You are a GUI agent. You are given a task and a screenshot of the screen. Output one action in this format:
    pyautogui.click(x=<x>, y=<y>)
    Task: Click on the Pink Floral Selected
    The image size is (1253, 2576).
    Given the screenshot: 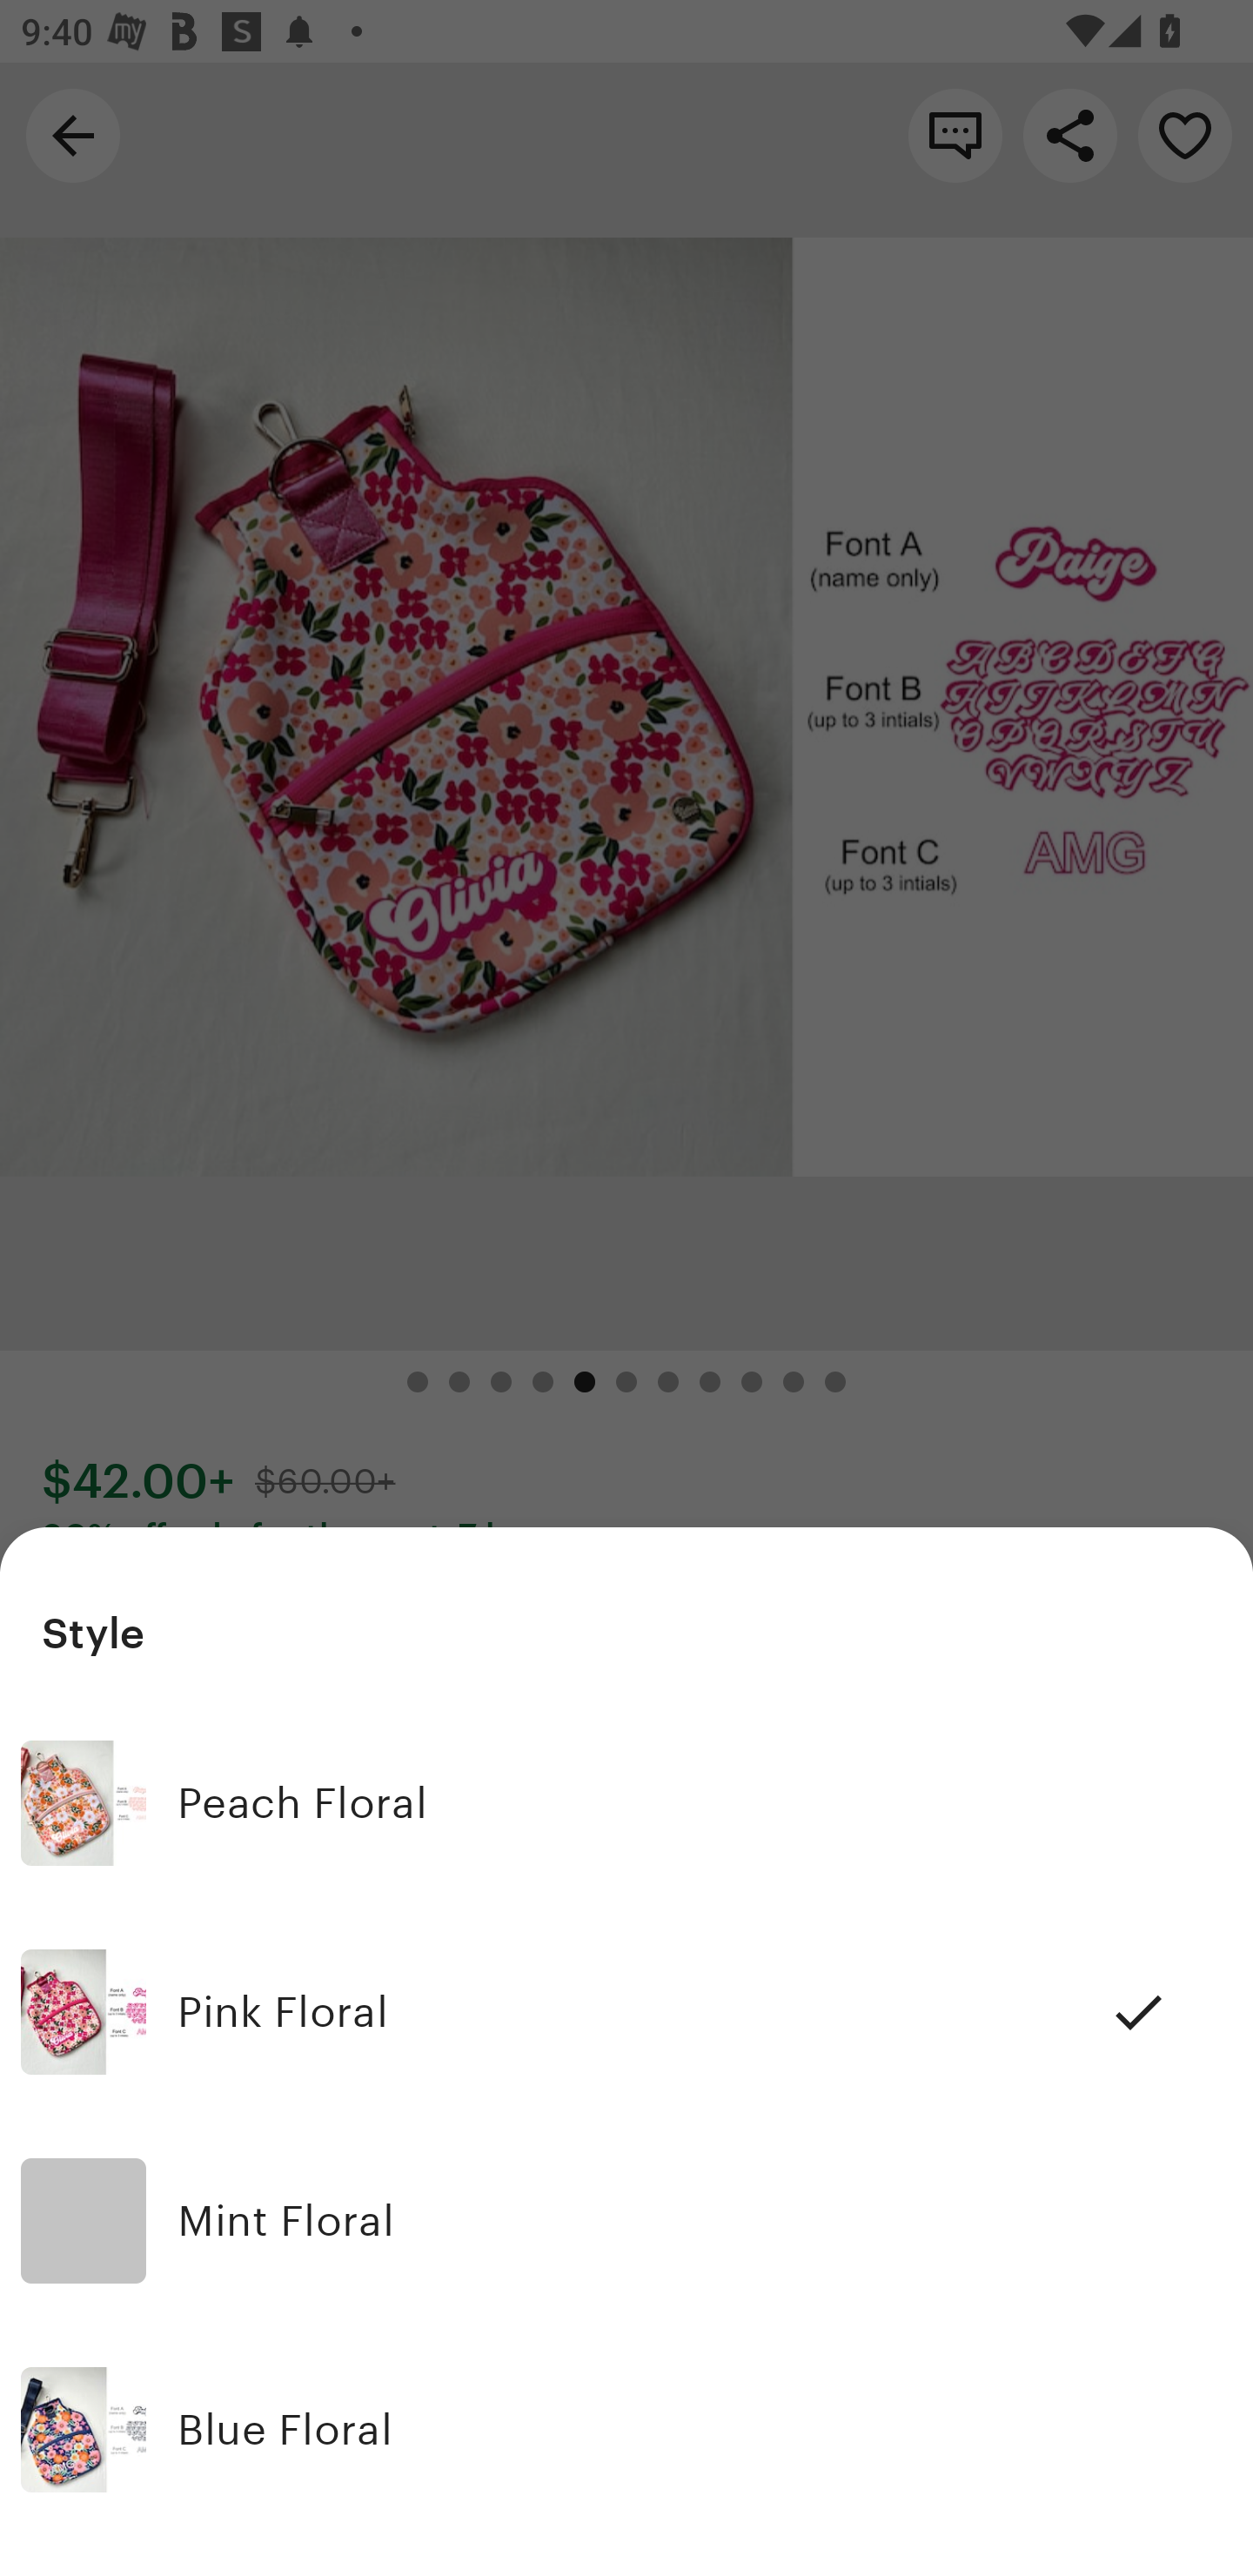 What is the action you would take?
    pyautogui.click(x=626, y=2013)
    